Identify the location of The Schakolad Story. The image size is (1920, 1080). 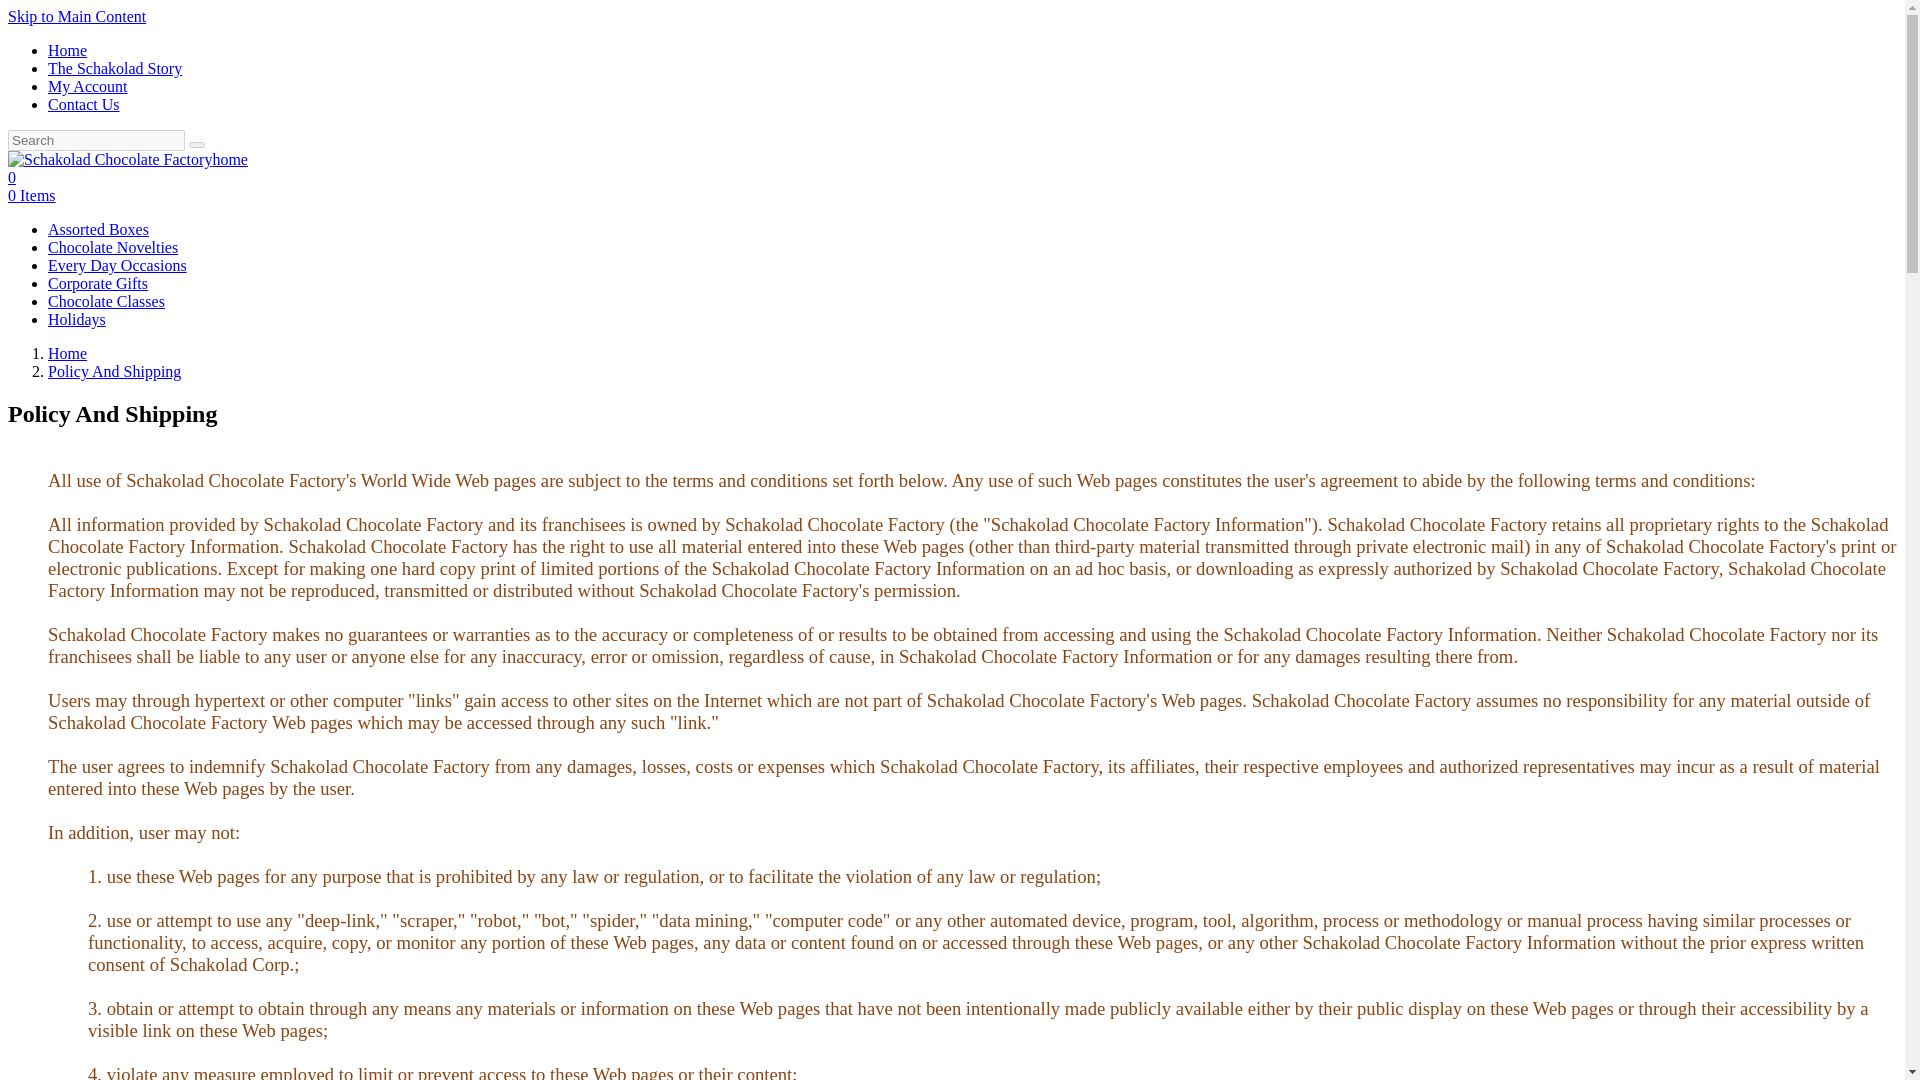
(115, 68).